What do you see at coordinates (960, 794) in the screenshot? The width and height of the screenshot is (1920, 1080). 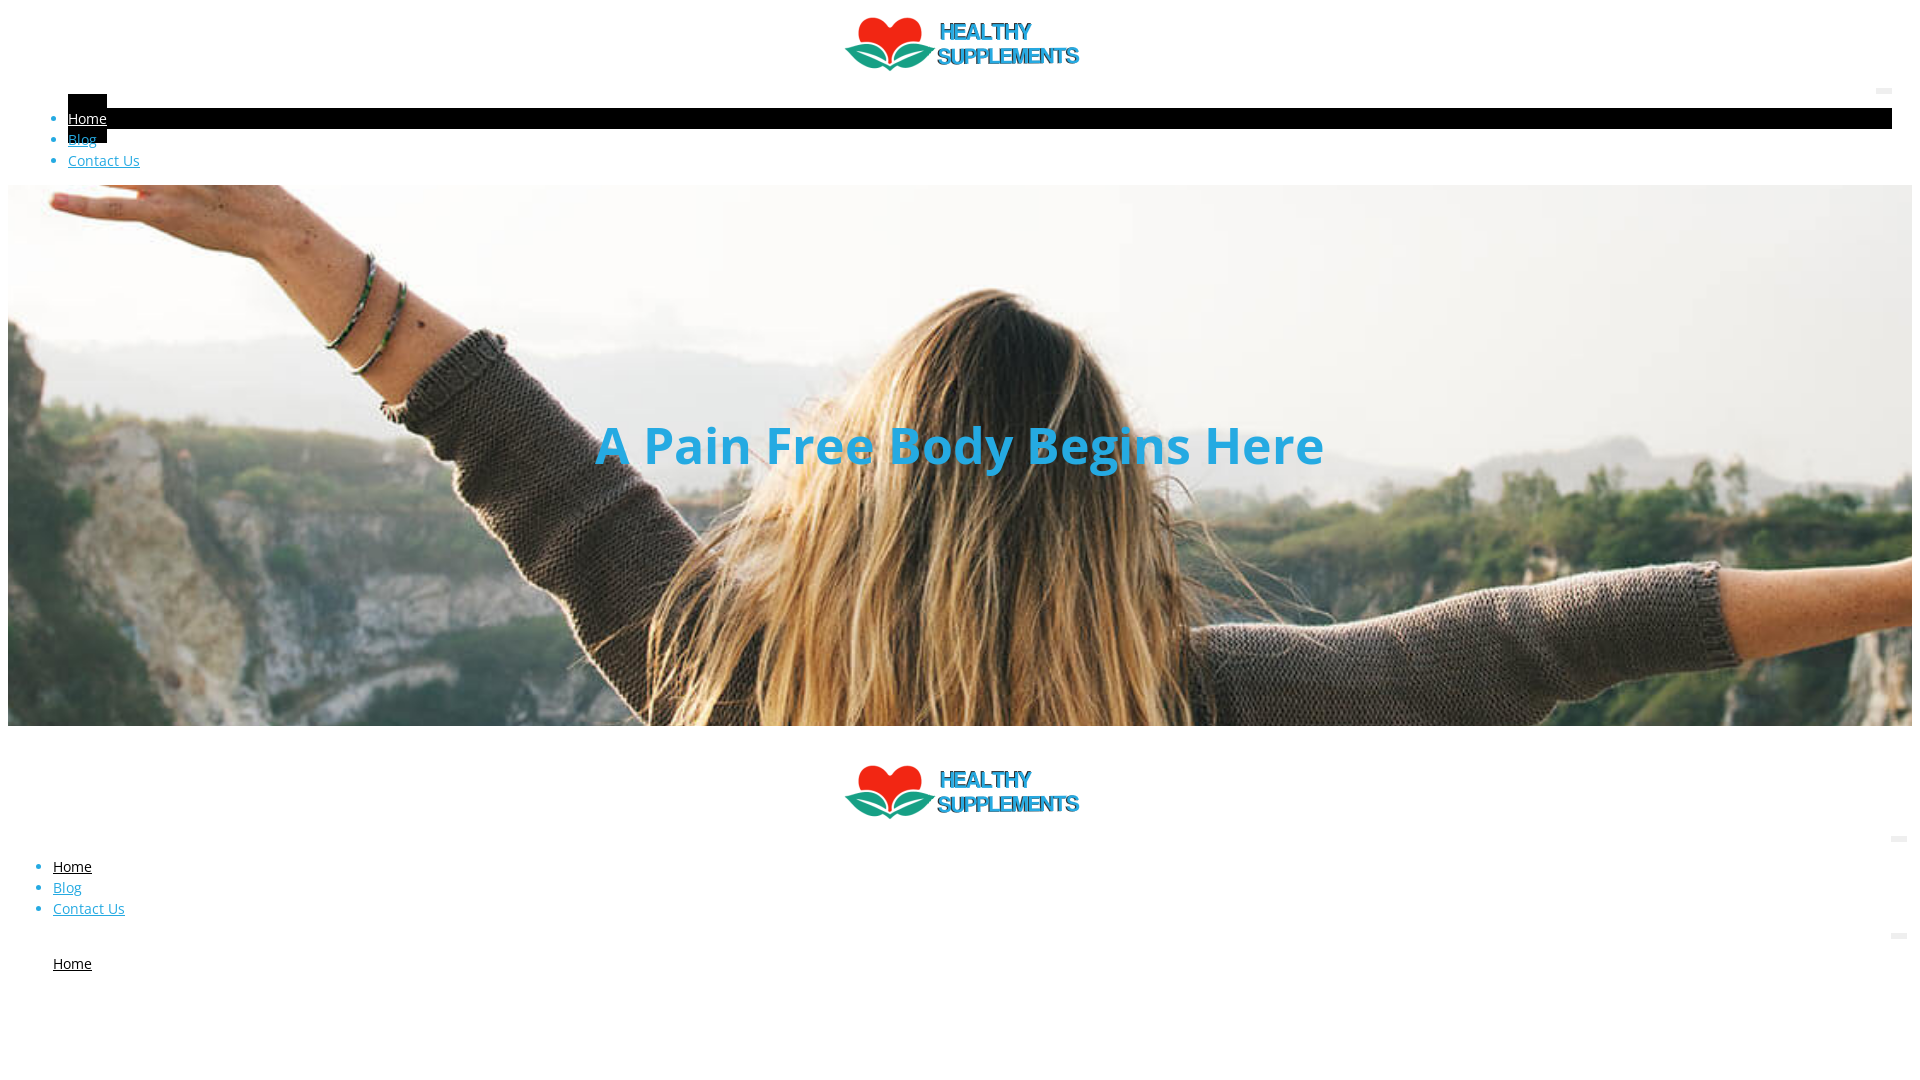 I see `Healthy Supplements` at bounding box center [960, 794].